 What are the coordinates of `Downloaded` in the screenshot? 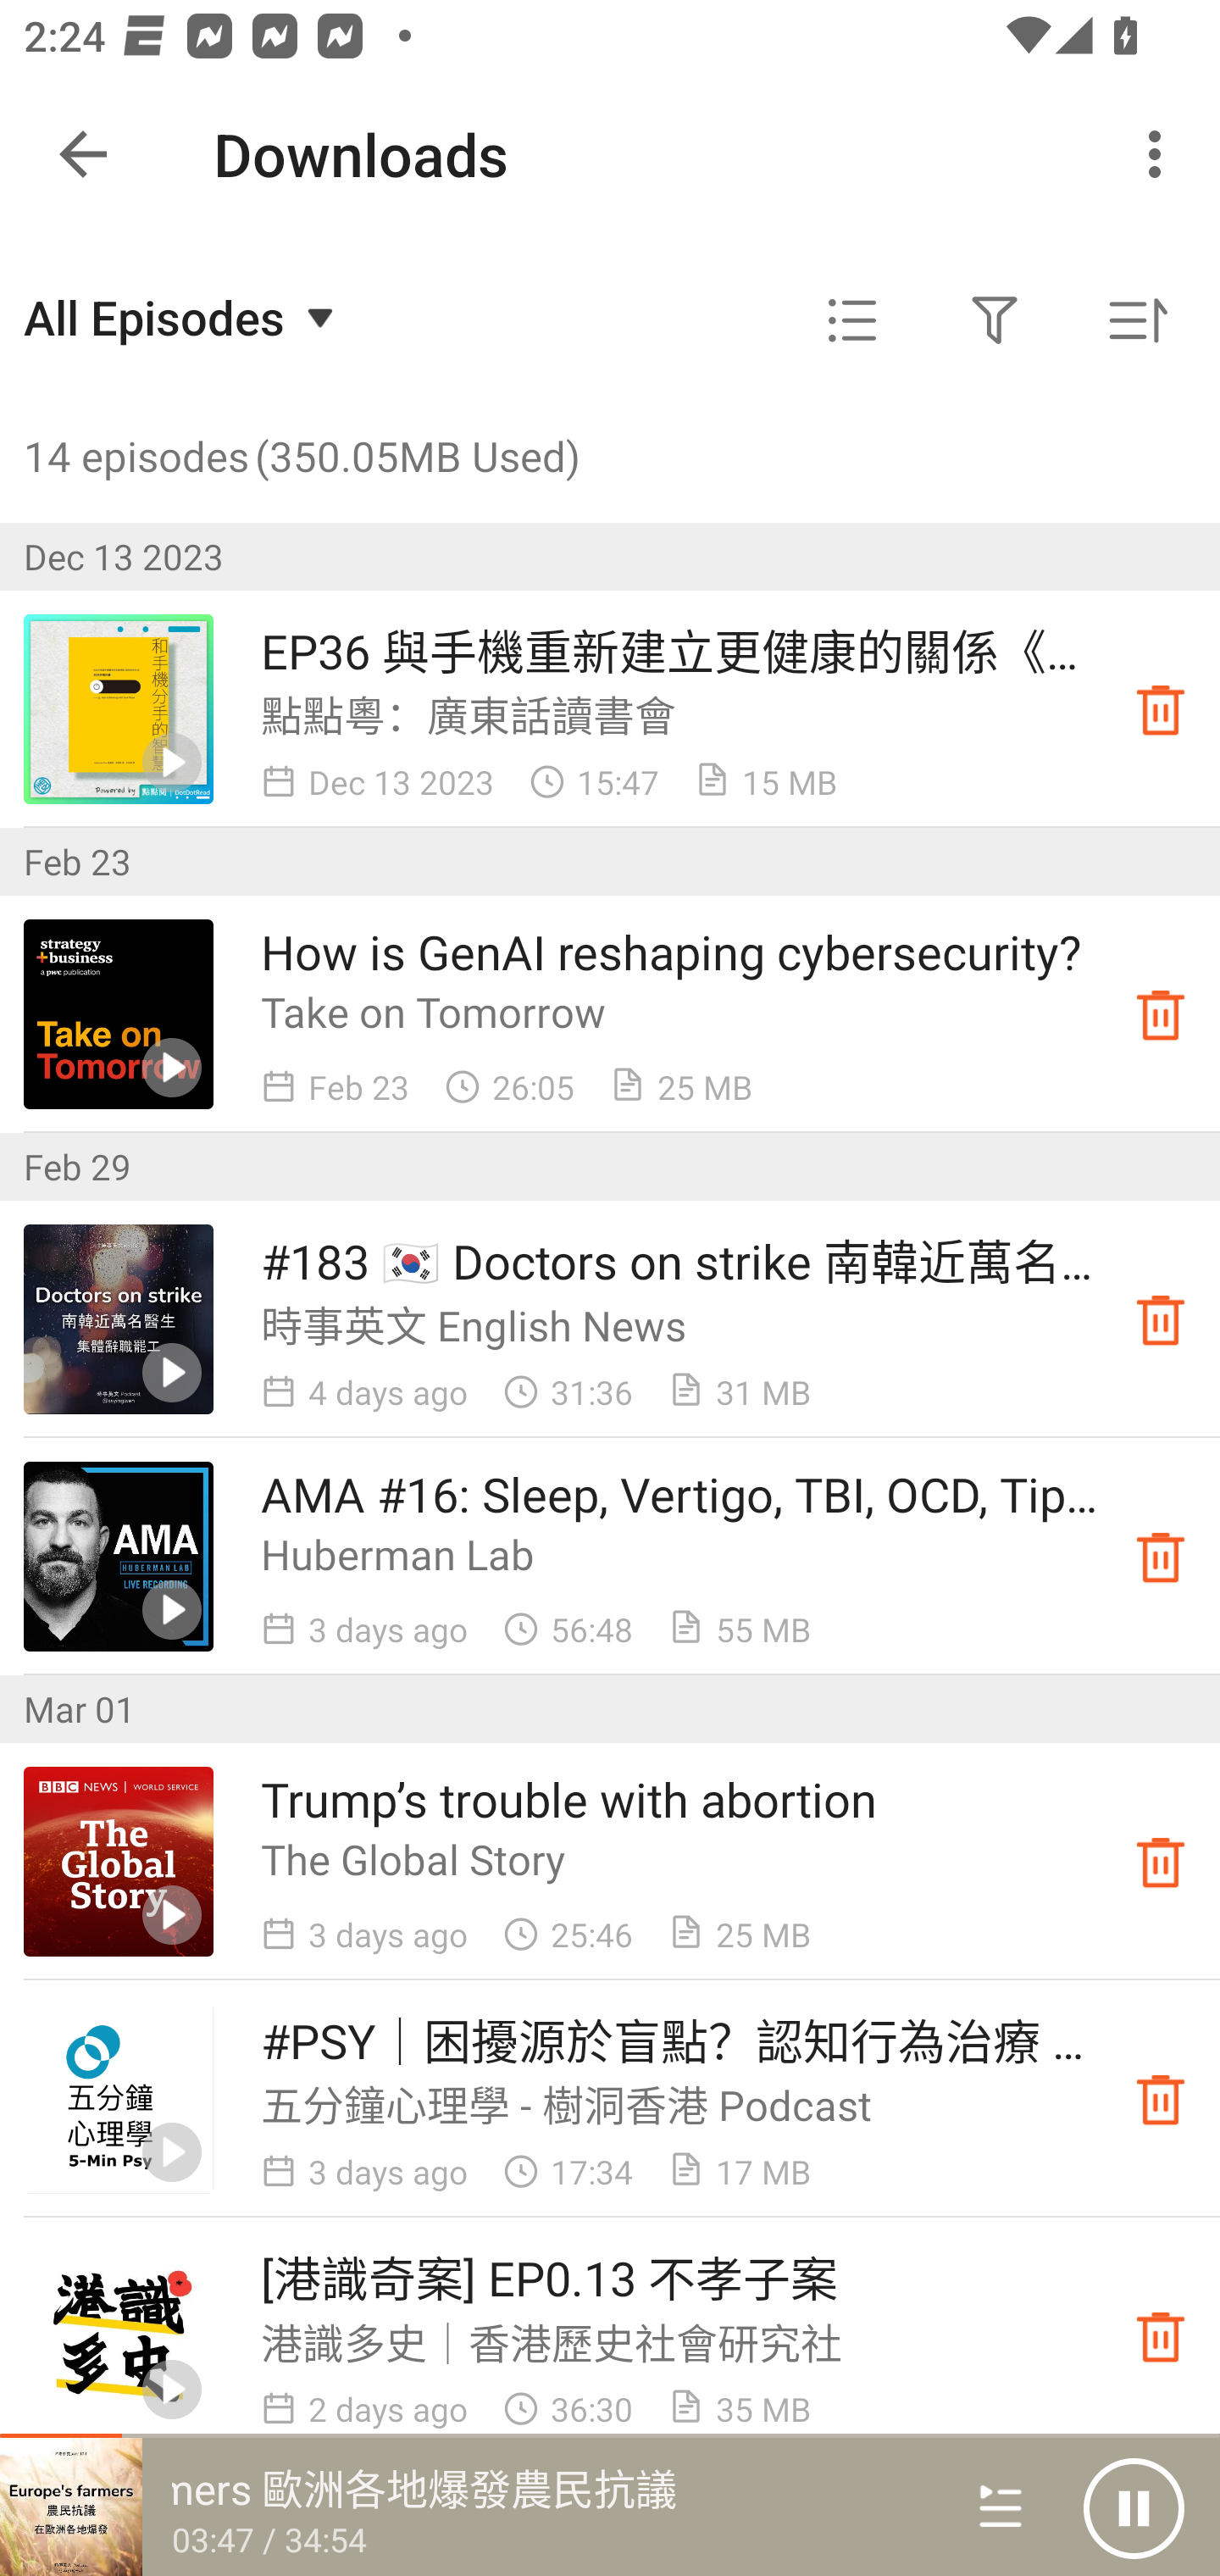 It's located at (1161, 2335).